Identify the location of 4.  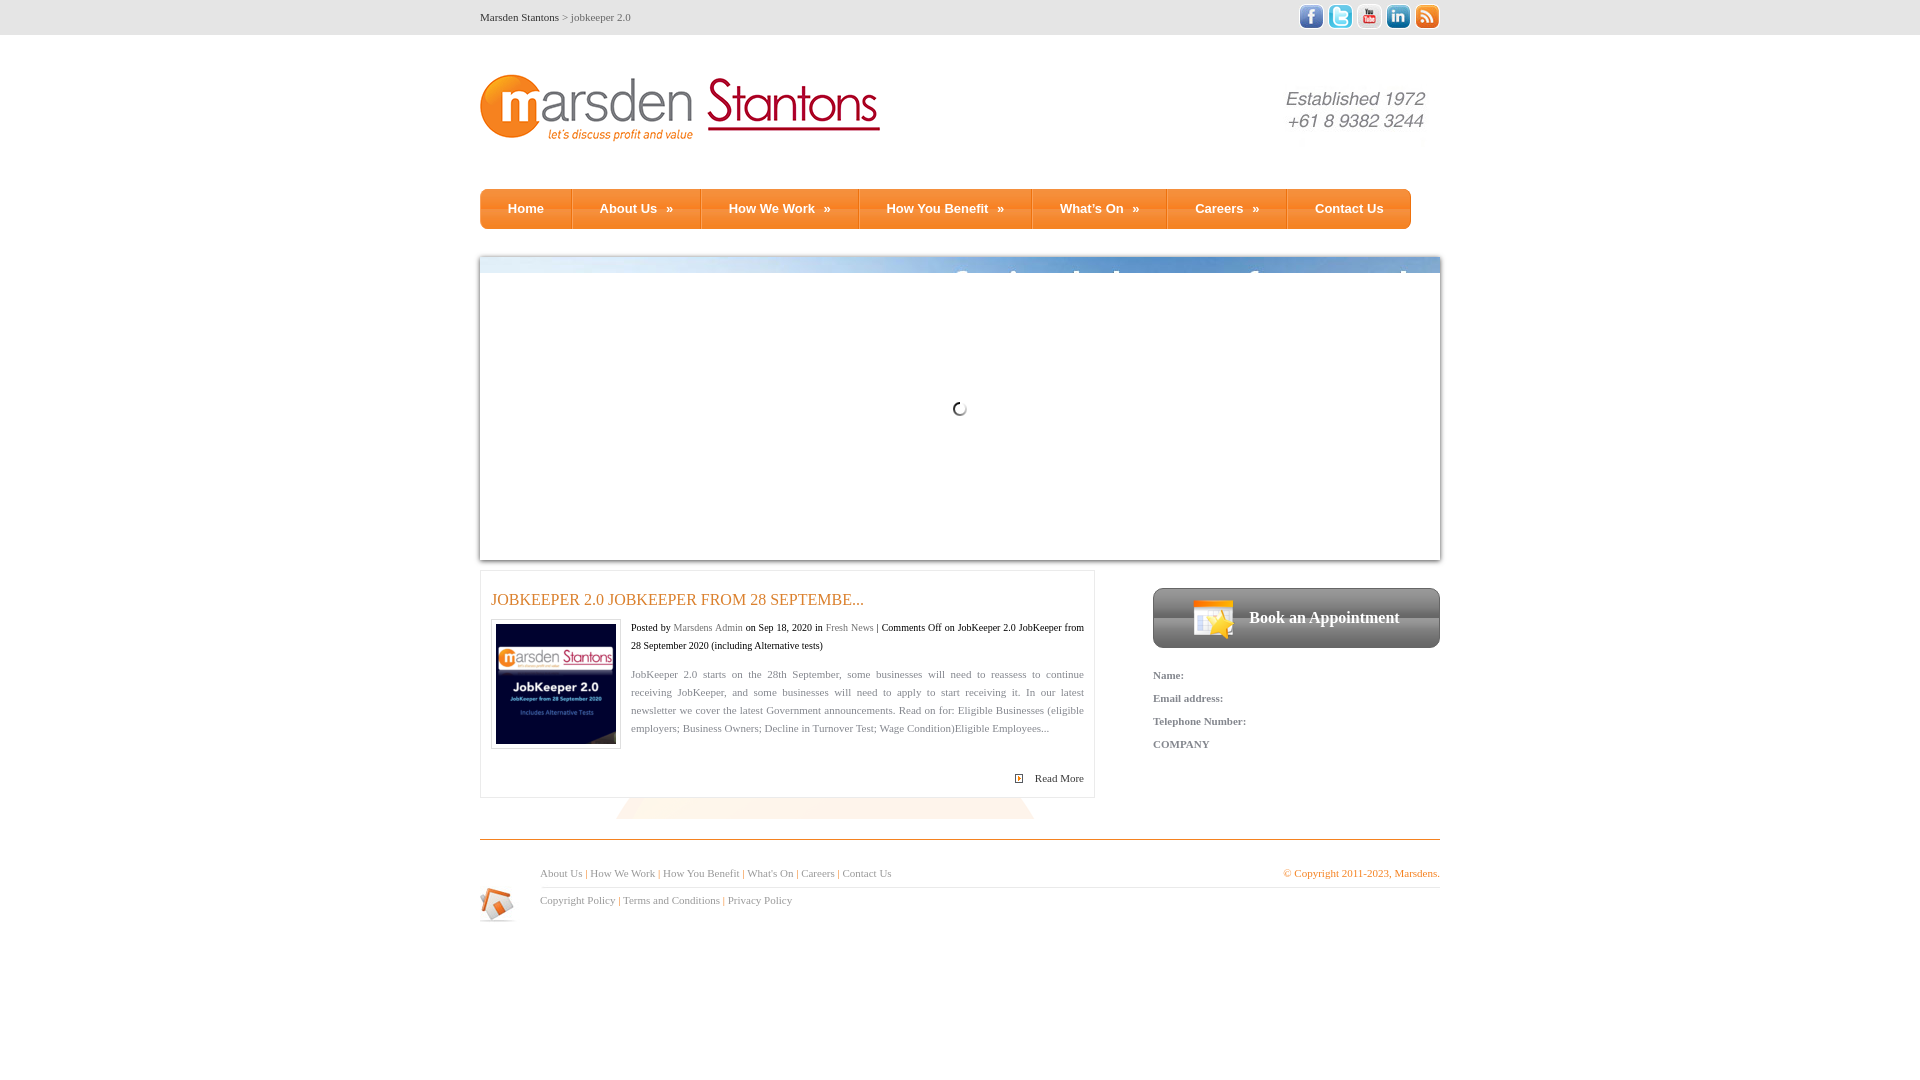
(619, 509).